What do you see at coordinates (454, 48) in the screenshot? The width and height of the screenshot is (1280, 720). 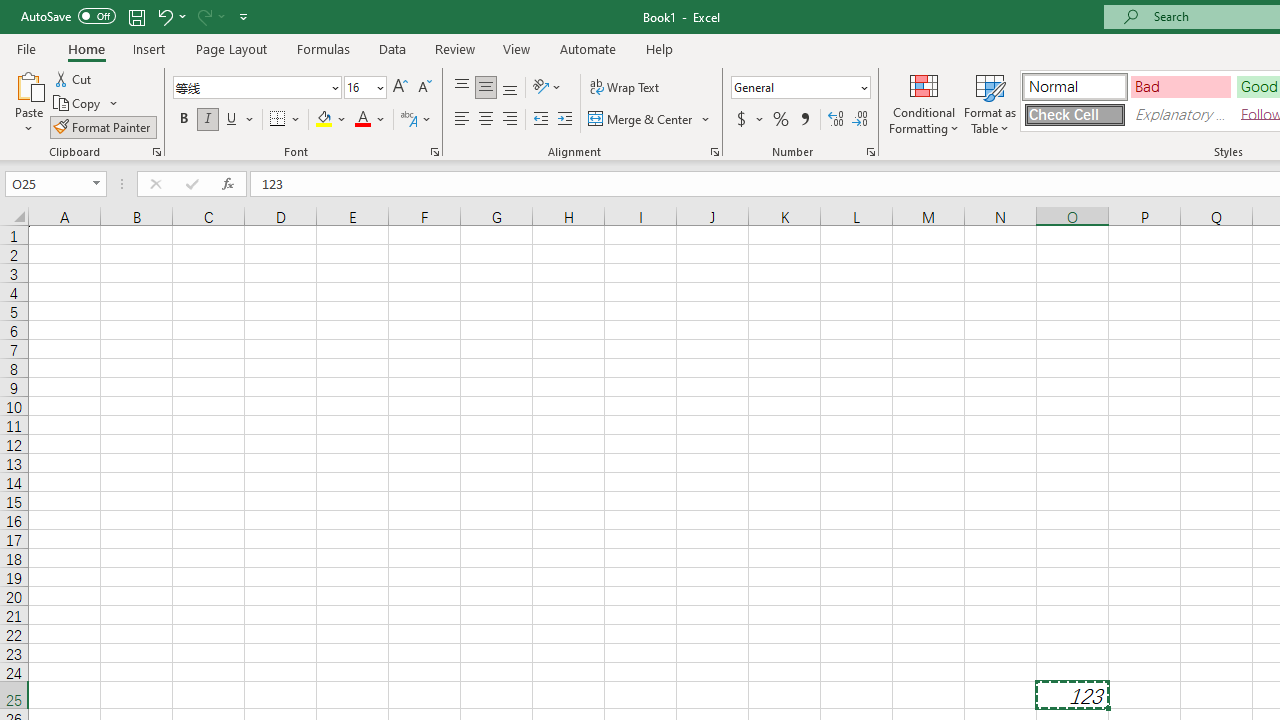 I see `Review` at bounding box center [454, 48].